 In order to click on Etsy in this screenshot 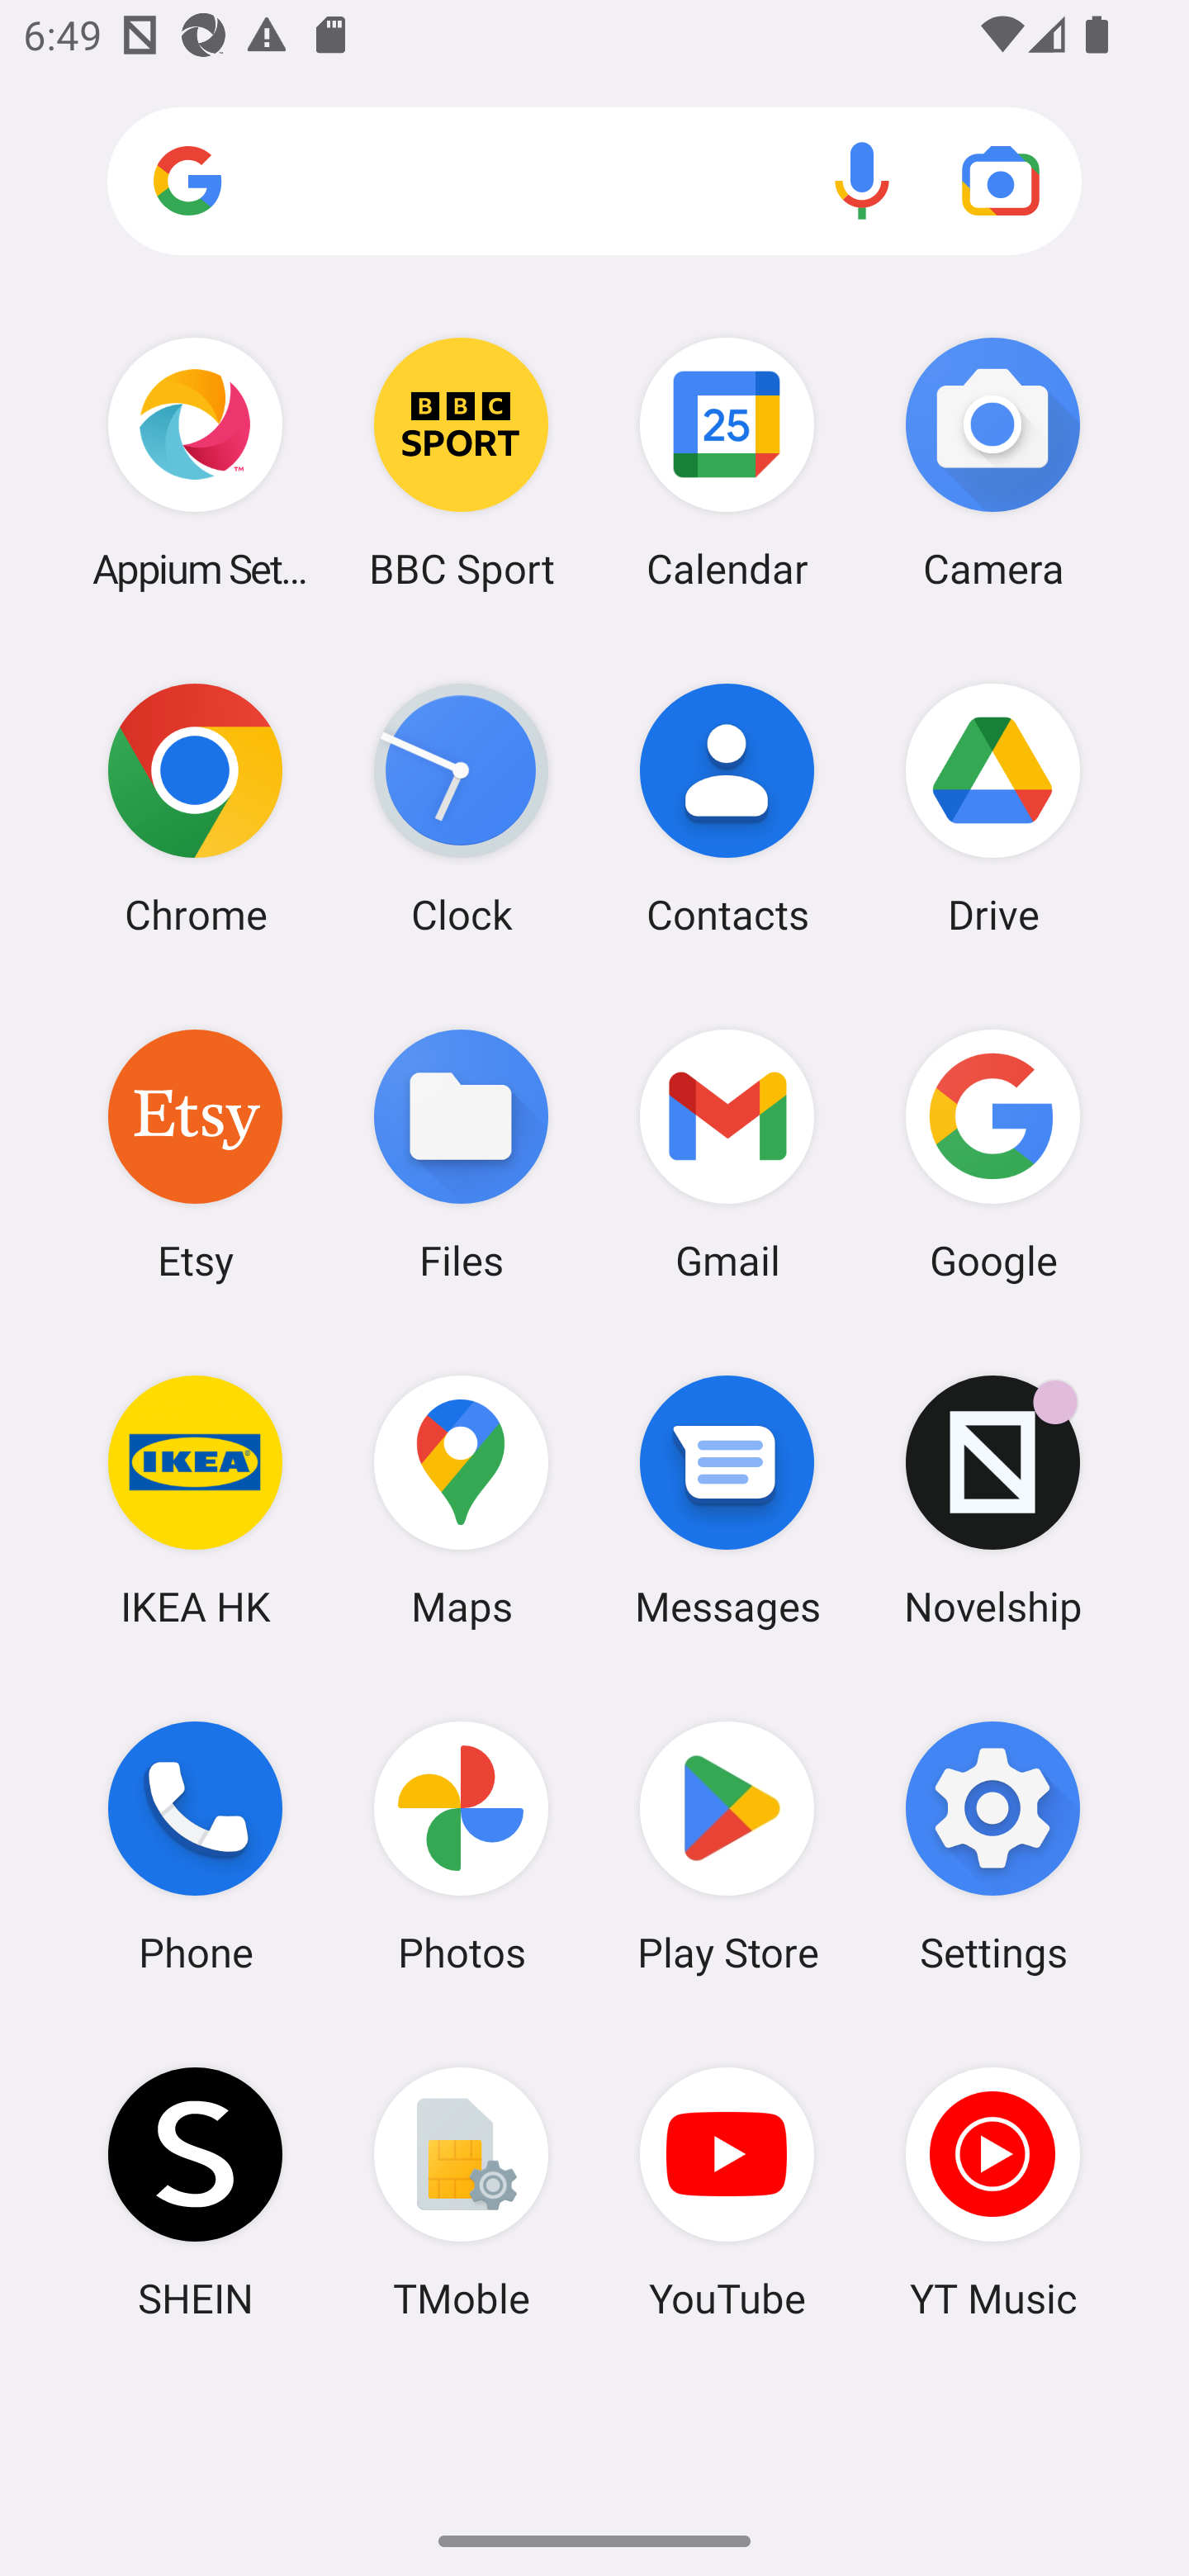, I will do `click(195, 1153)`.